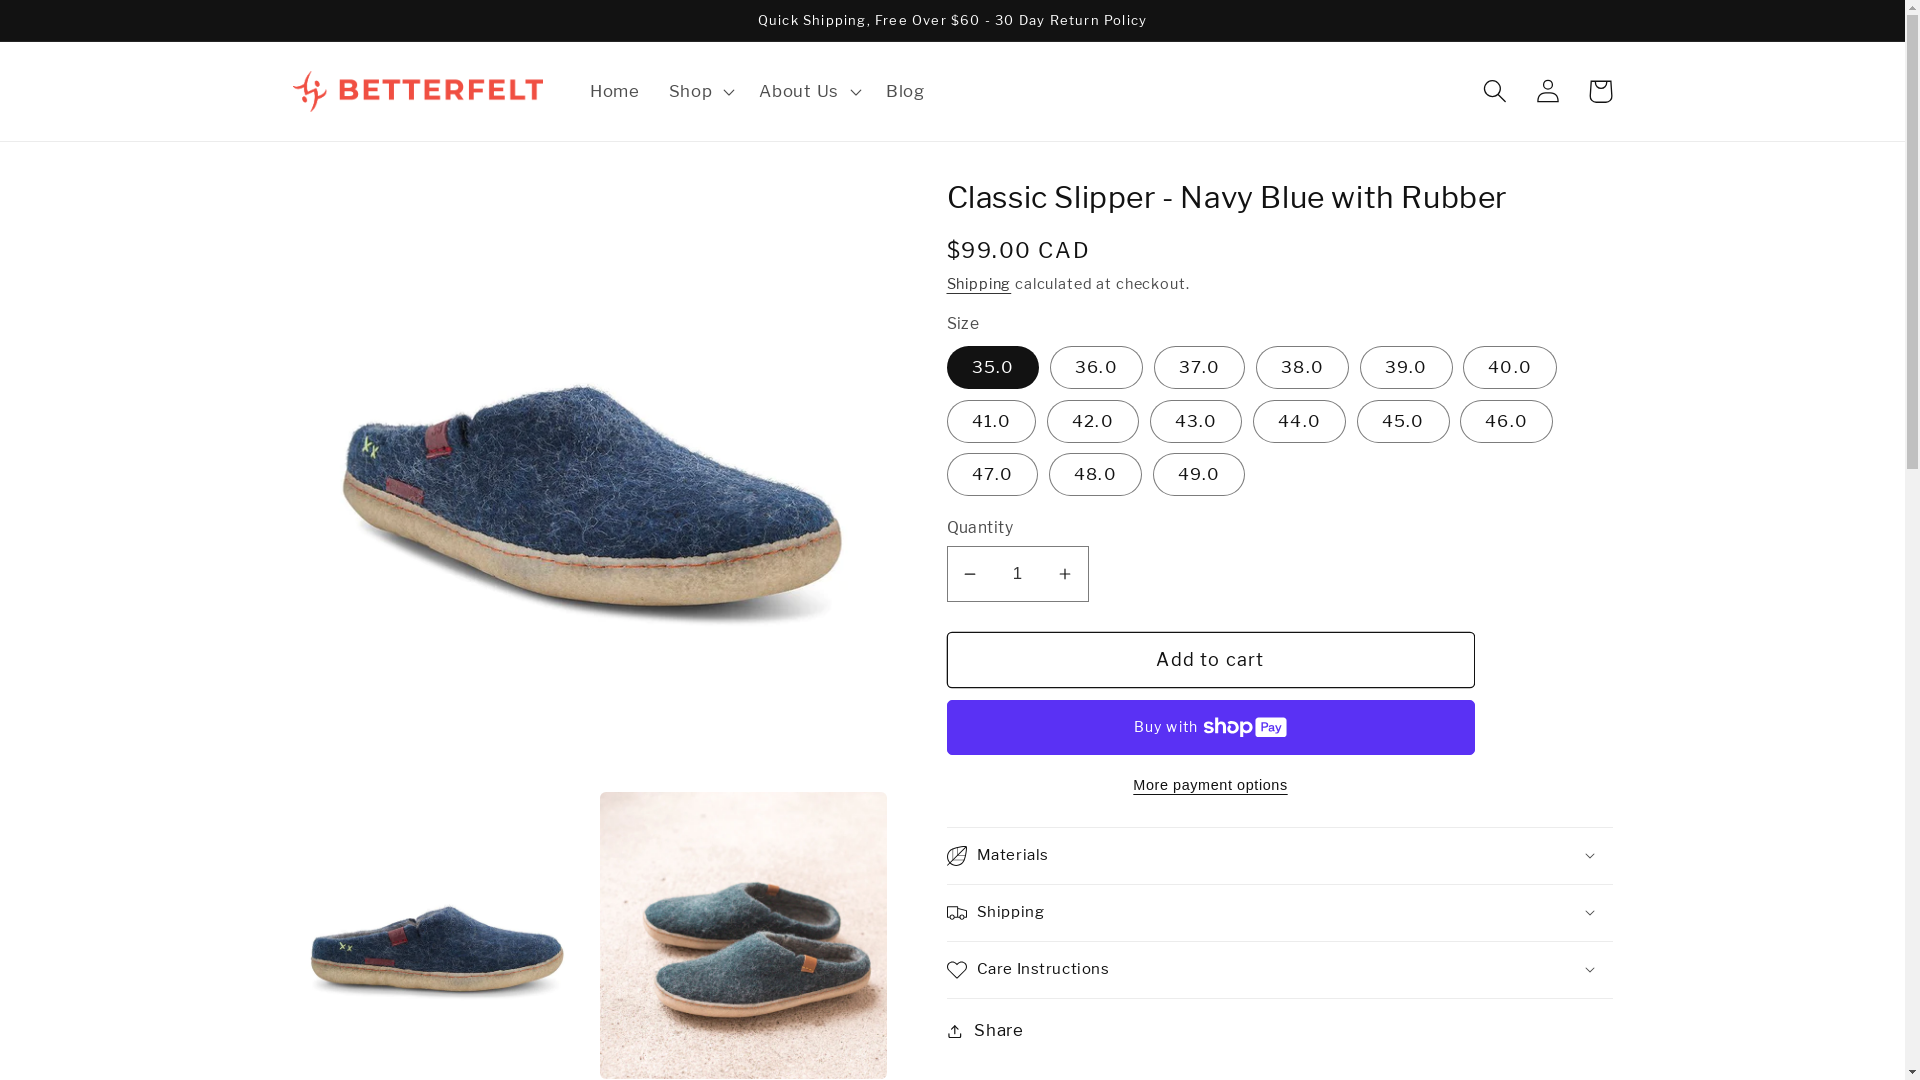 The image size is (1920, 1080). I want to click on Shipping, so click(978, 283).